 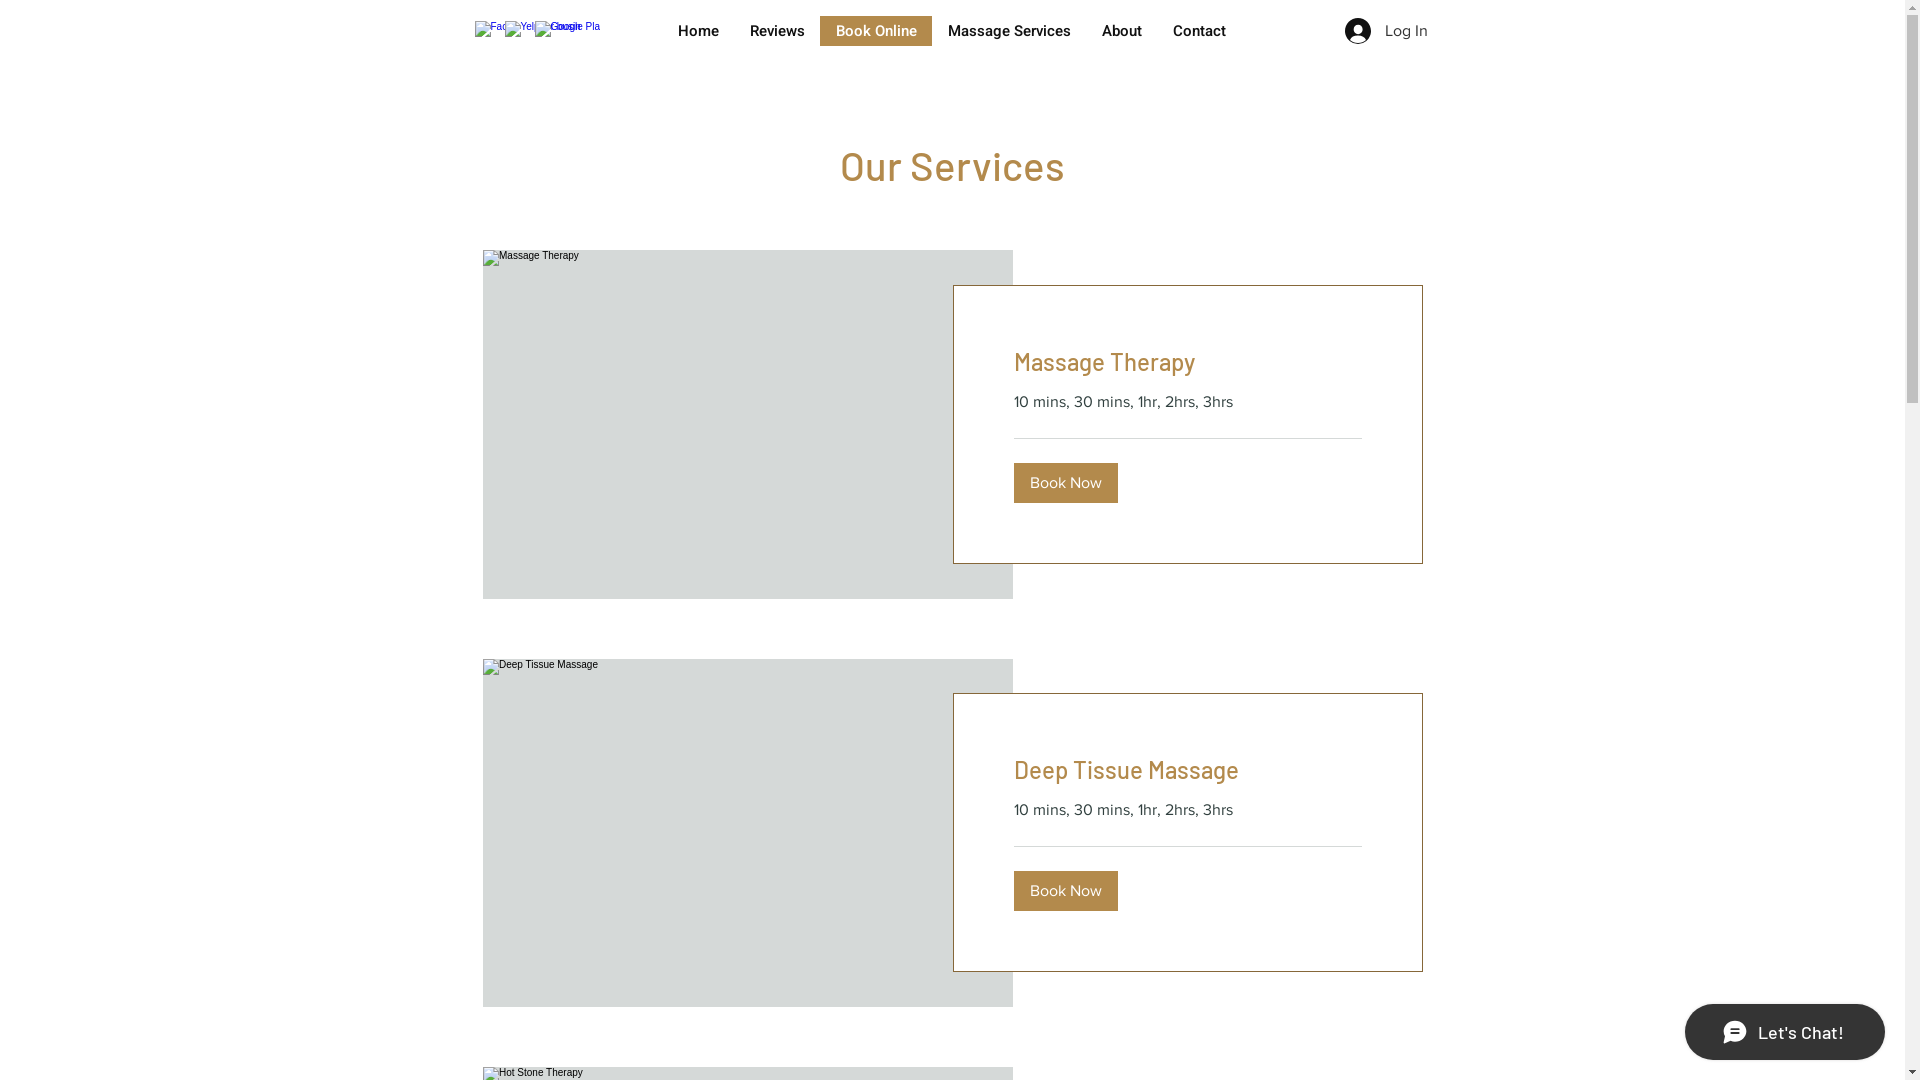 I want to click on Book Online, so click(x=876, y=31).